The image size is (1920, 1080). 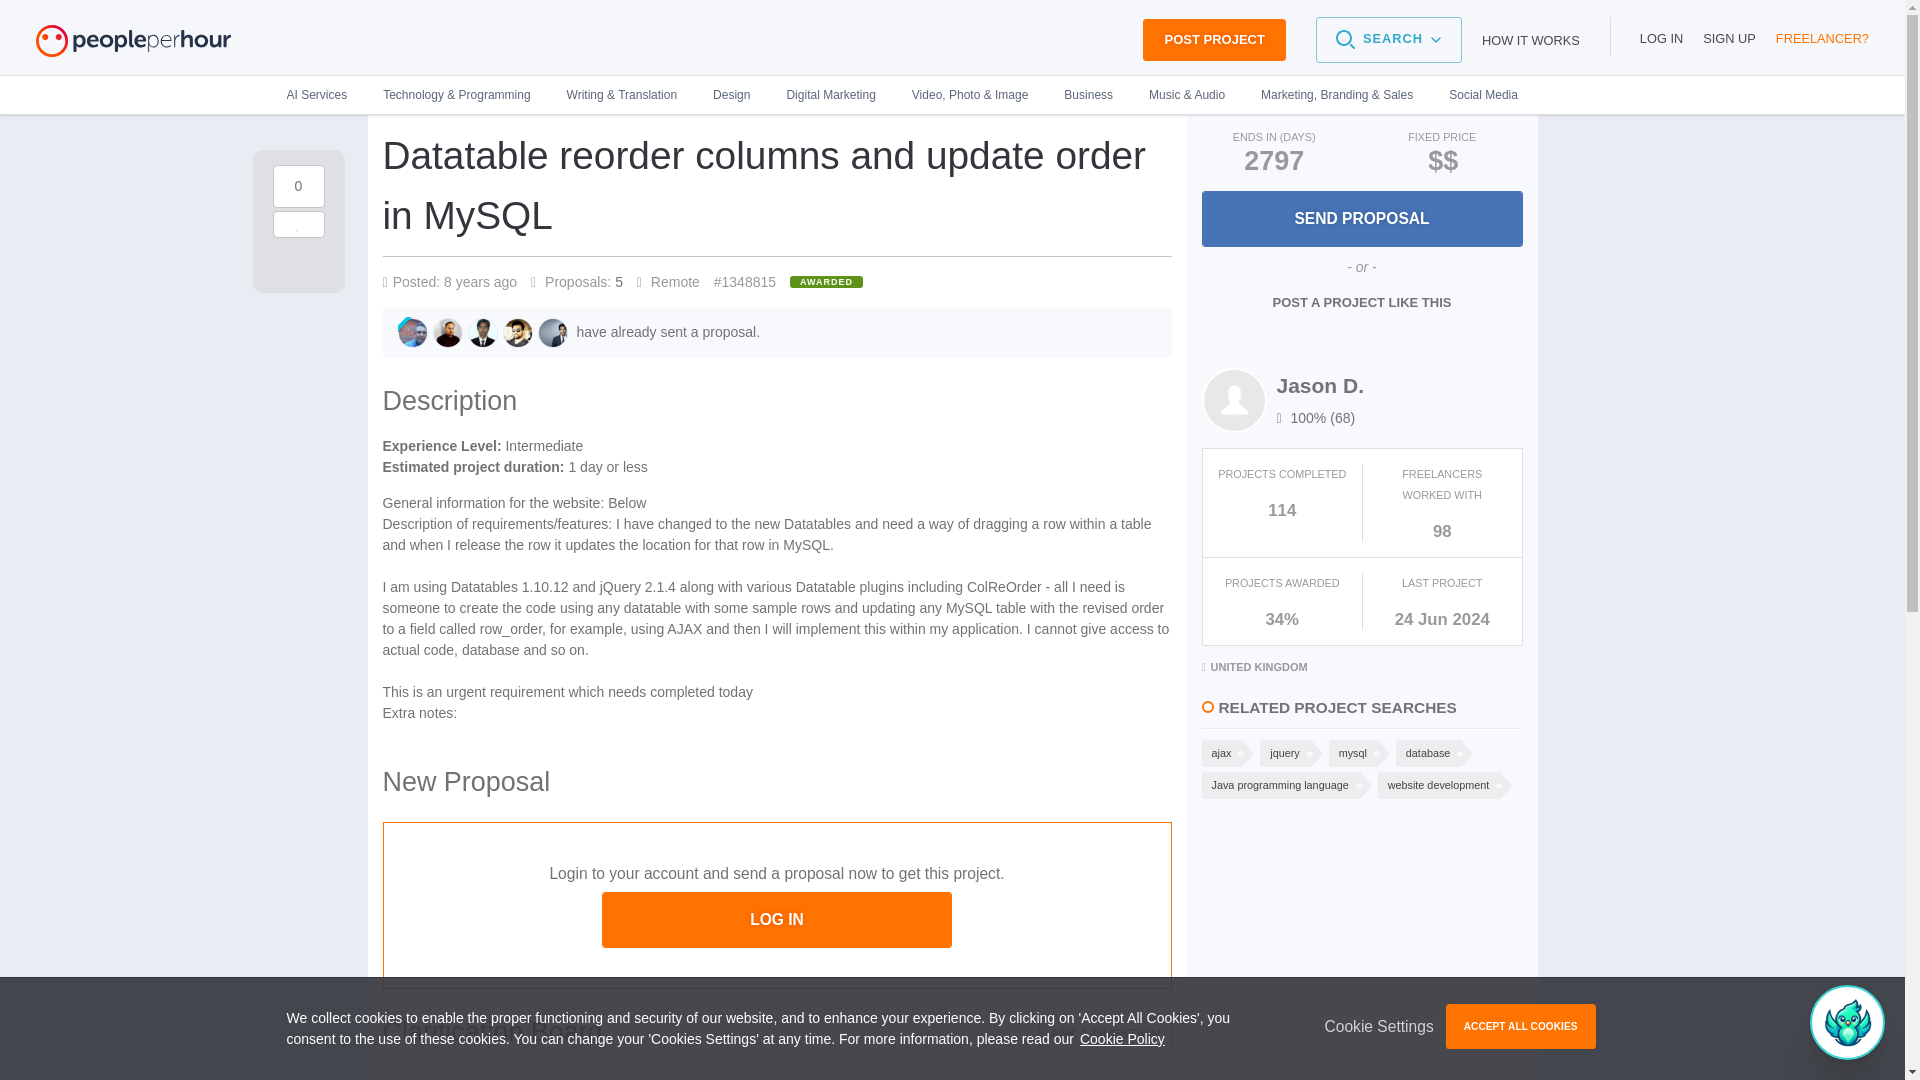 I want to click on ASK A QUESTION, so click(x=1104, y=1034).